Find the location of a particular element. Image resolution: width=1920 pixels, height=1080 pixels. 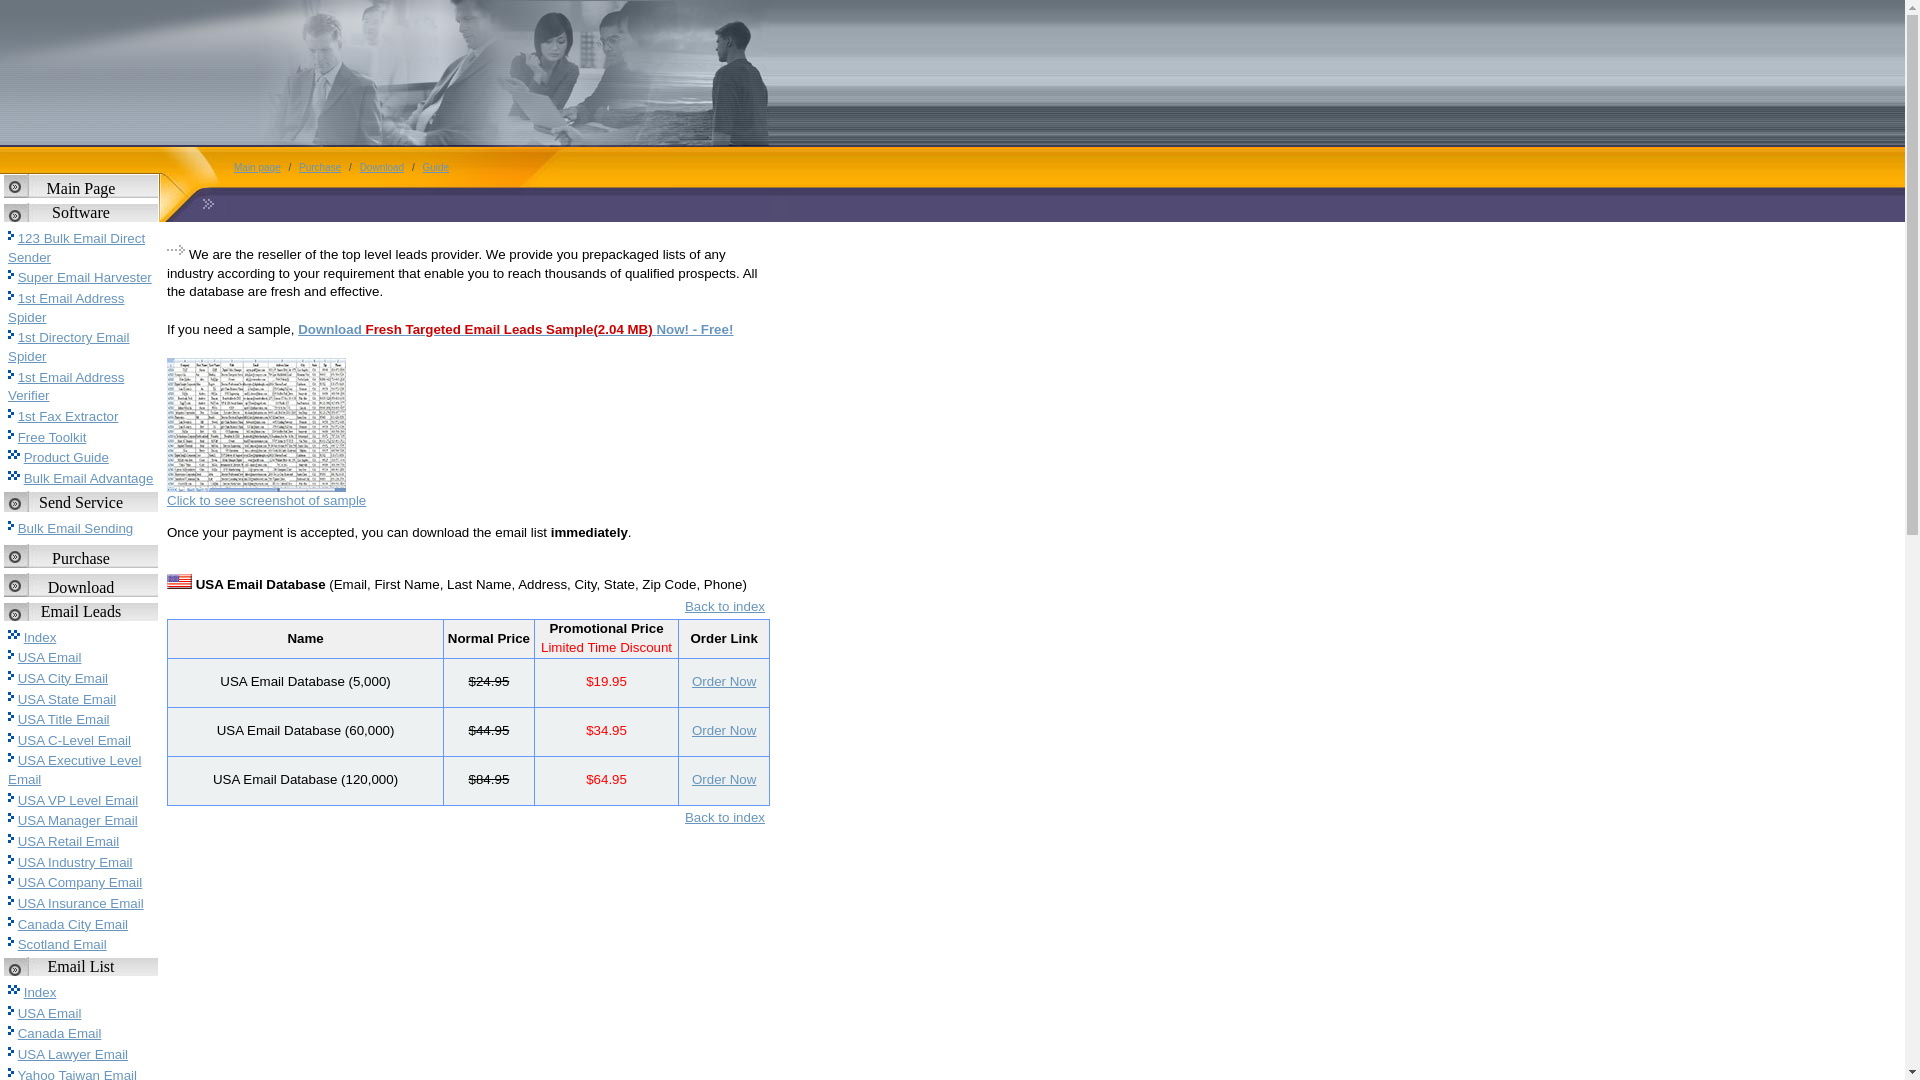

Guide is located at coordinates (436, 168).